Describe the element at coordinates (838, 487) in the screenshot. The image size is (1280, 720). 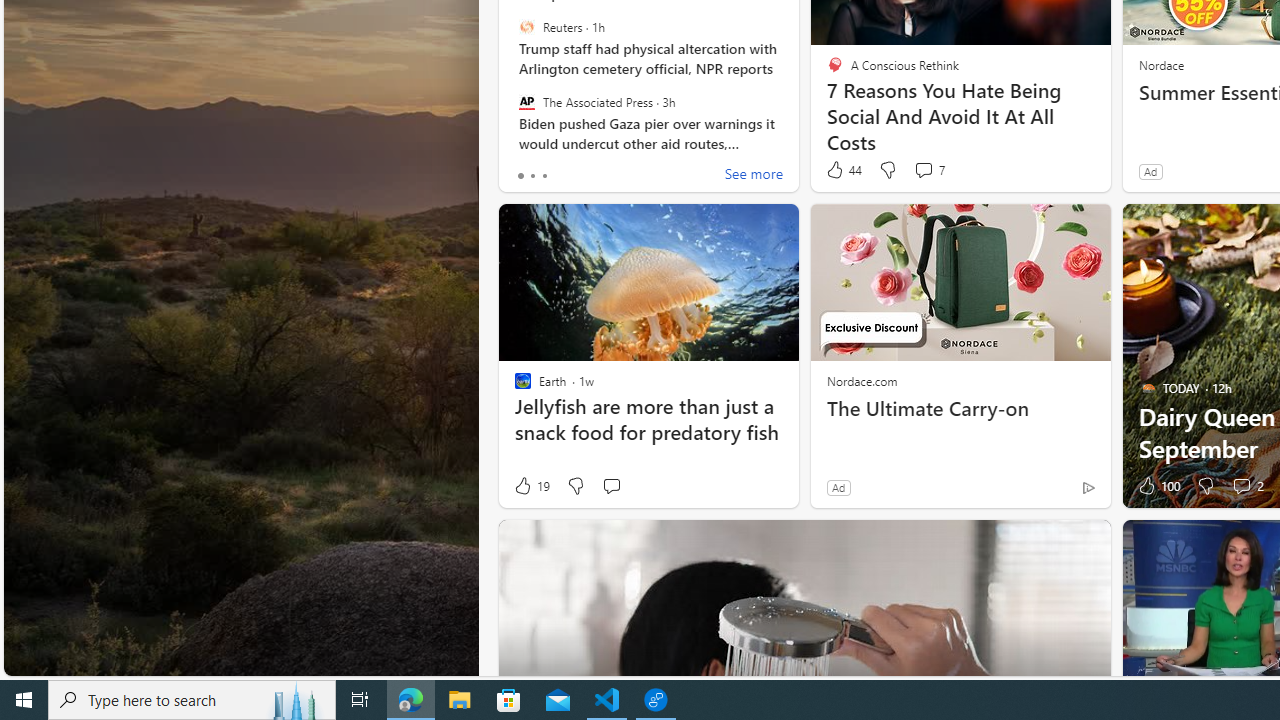
I see `Ad` at that location.